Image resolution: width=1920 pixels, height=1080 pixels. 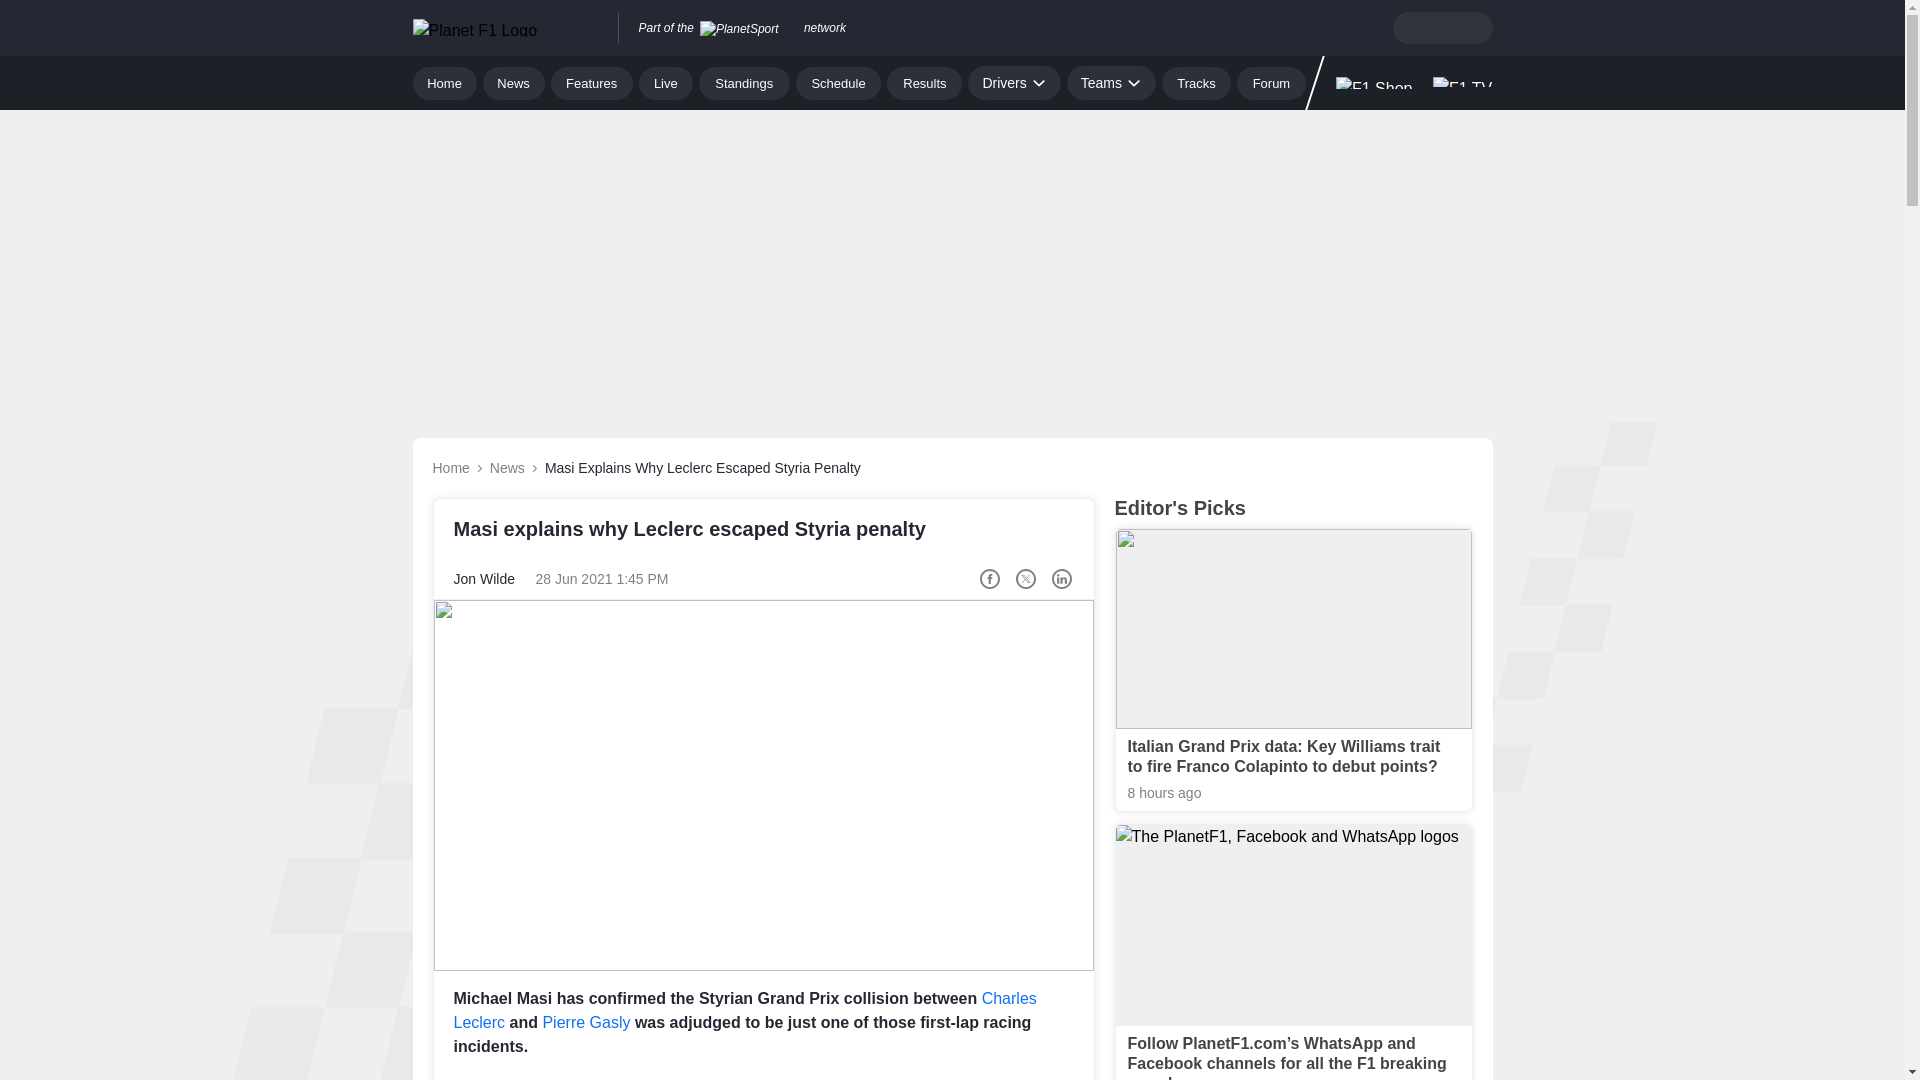 What do you see at coordinates (744, 82) in the screenshot?
I see `Standings` at bounding box center [744, 82].